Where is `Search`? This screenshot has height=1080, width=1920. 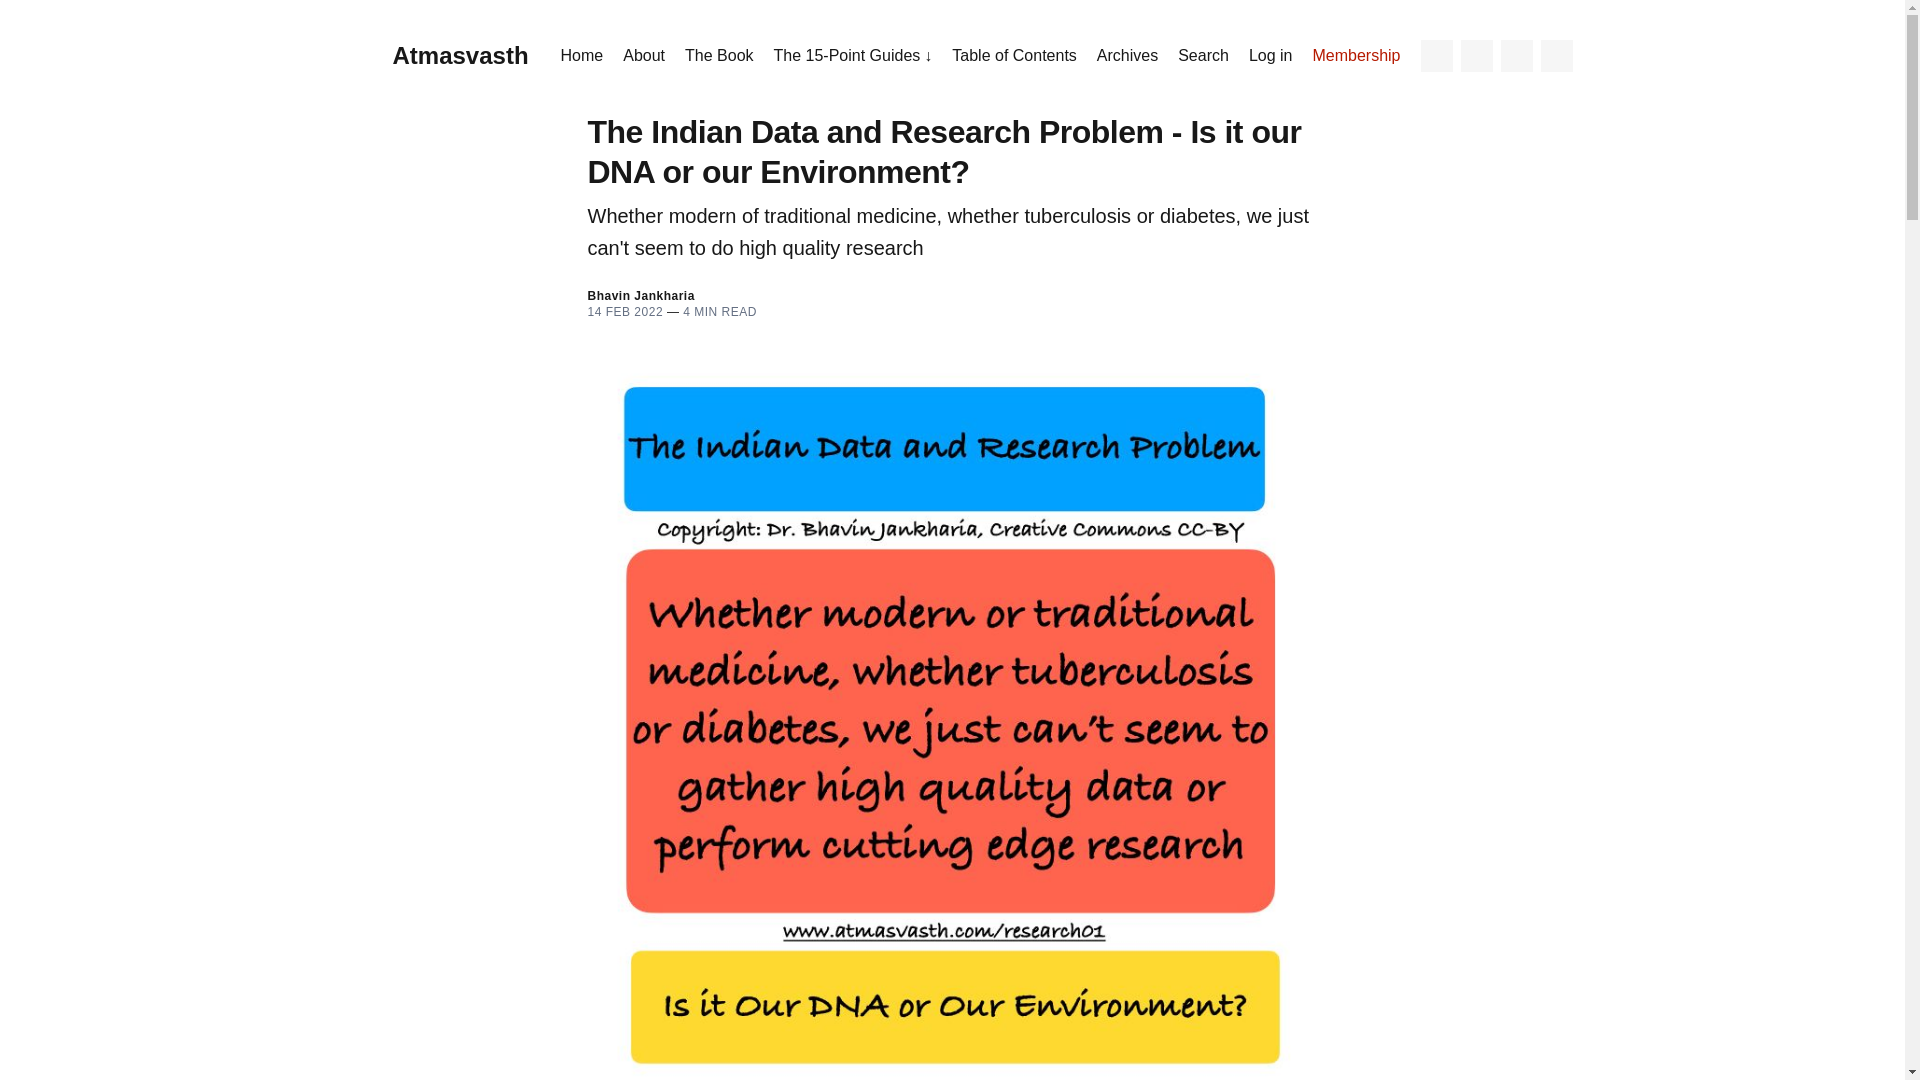
Search is located at coordinates (1556, 56).